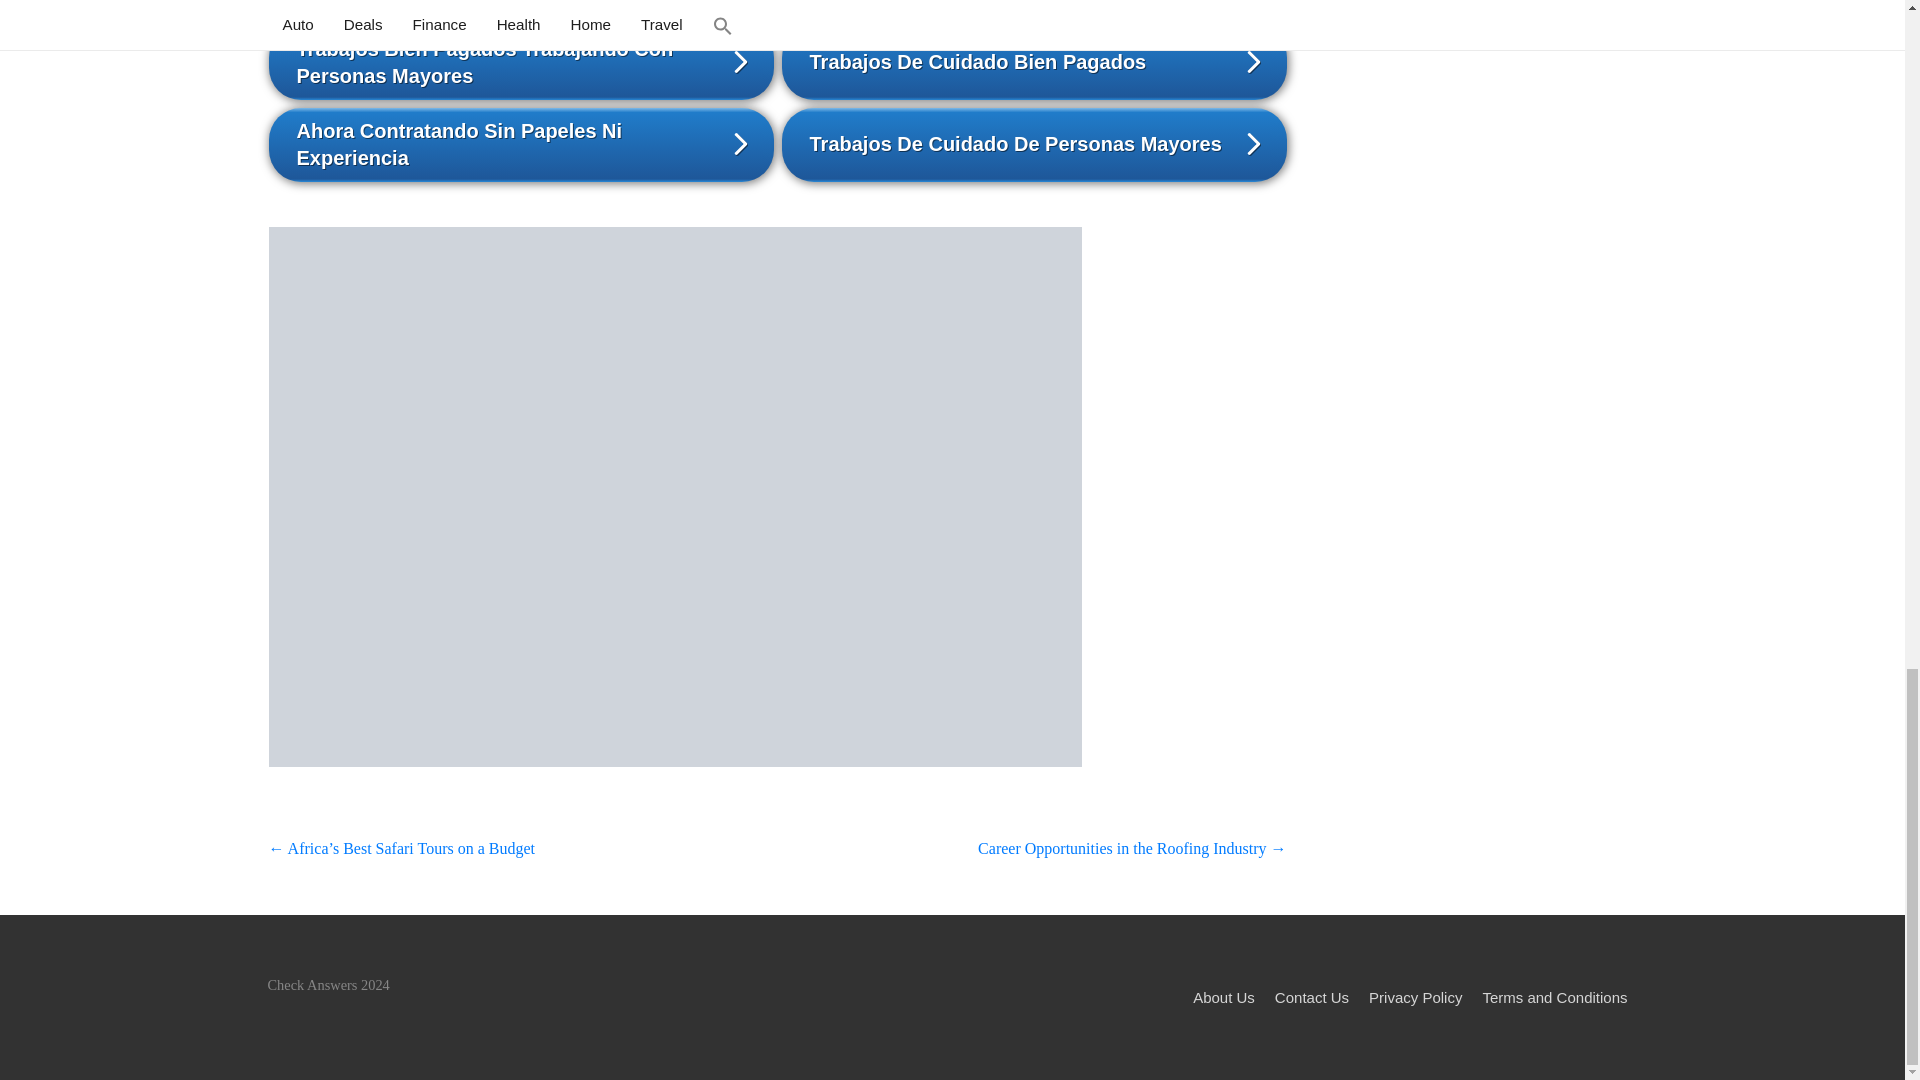 The width and height of the screenshot is (1920, 1080). What do you see at coordinates (1224, 997) in the screenshot?
I see `About Us` at bounding box center [1224, 997].